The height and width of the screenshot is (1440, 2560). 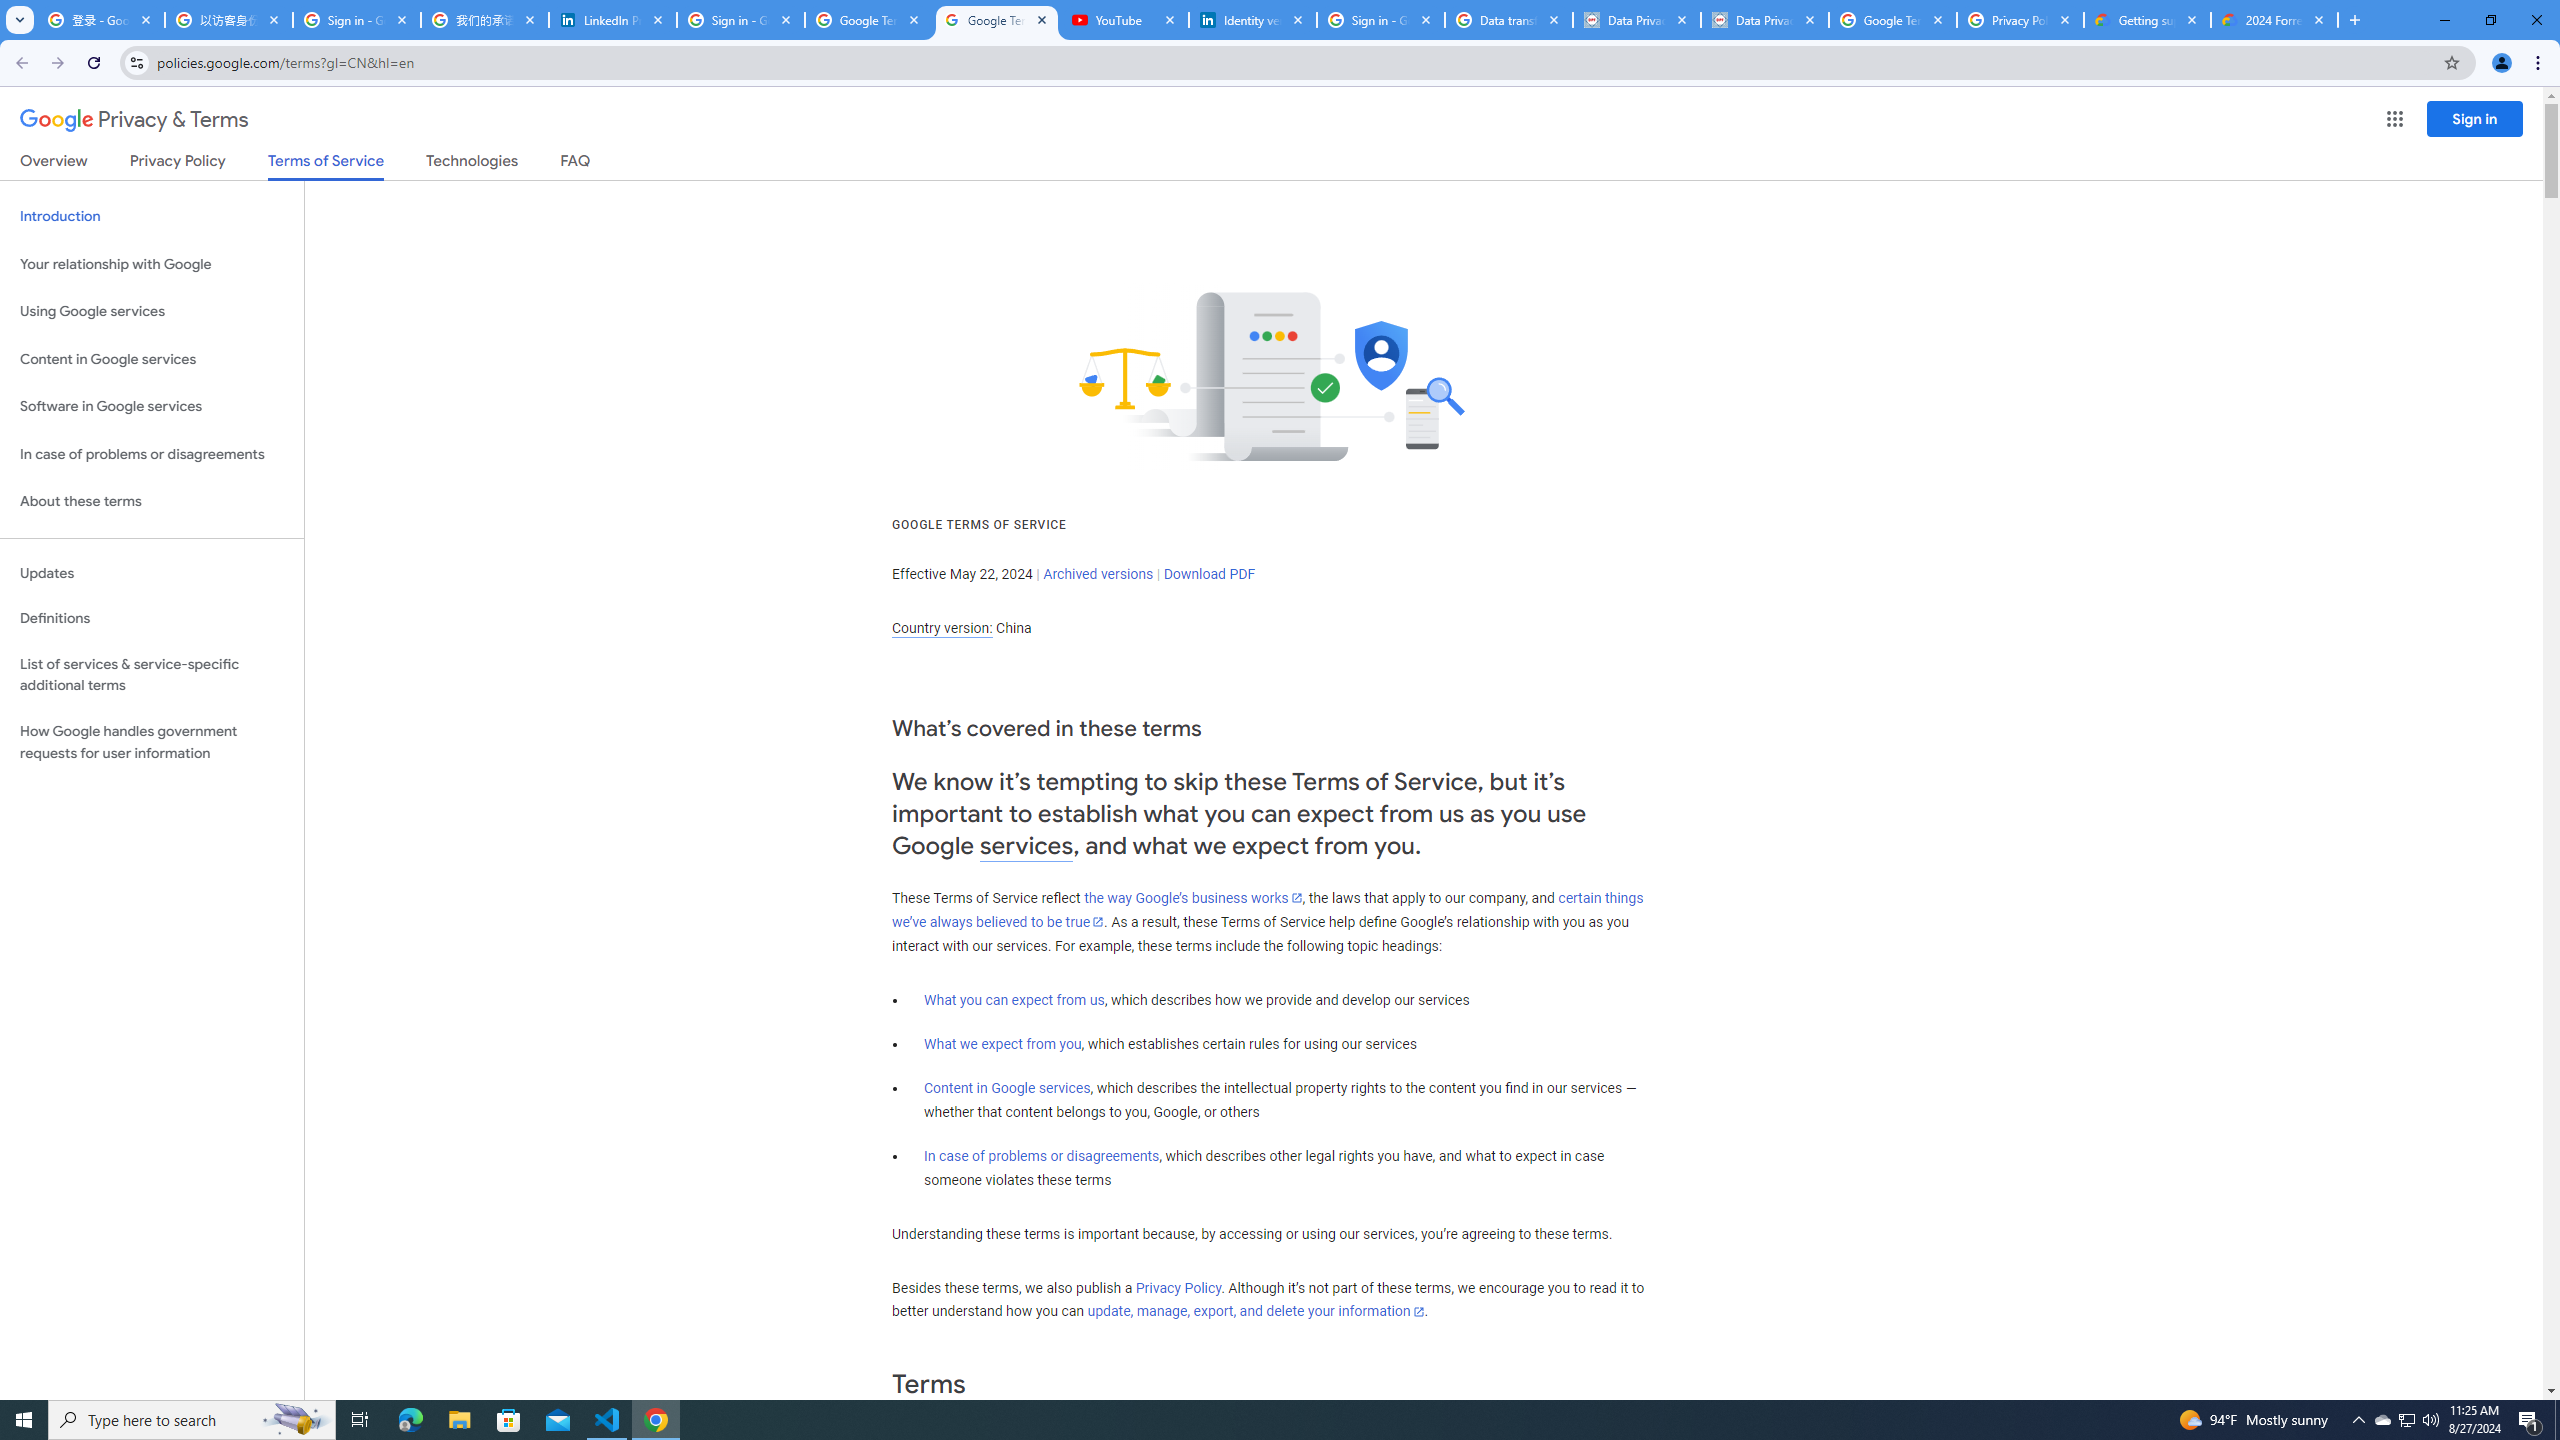 I want to click on Overview, so click(x=54, y=164).